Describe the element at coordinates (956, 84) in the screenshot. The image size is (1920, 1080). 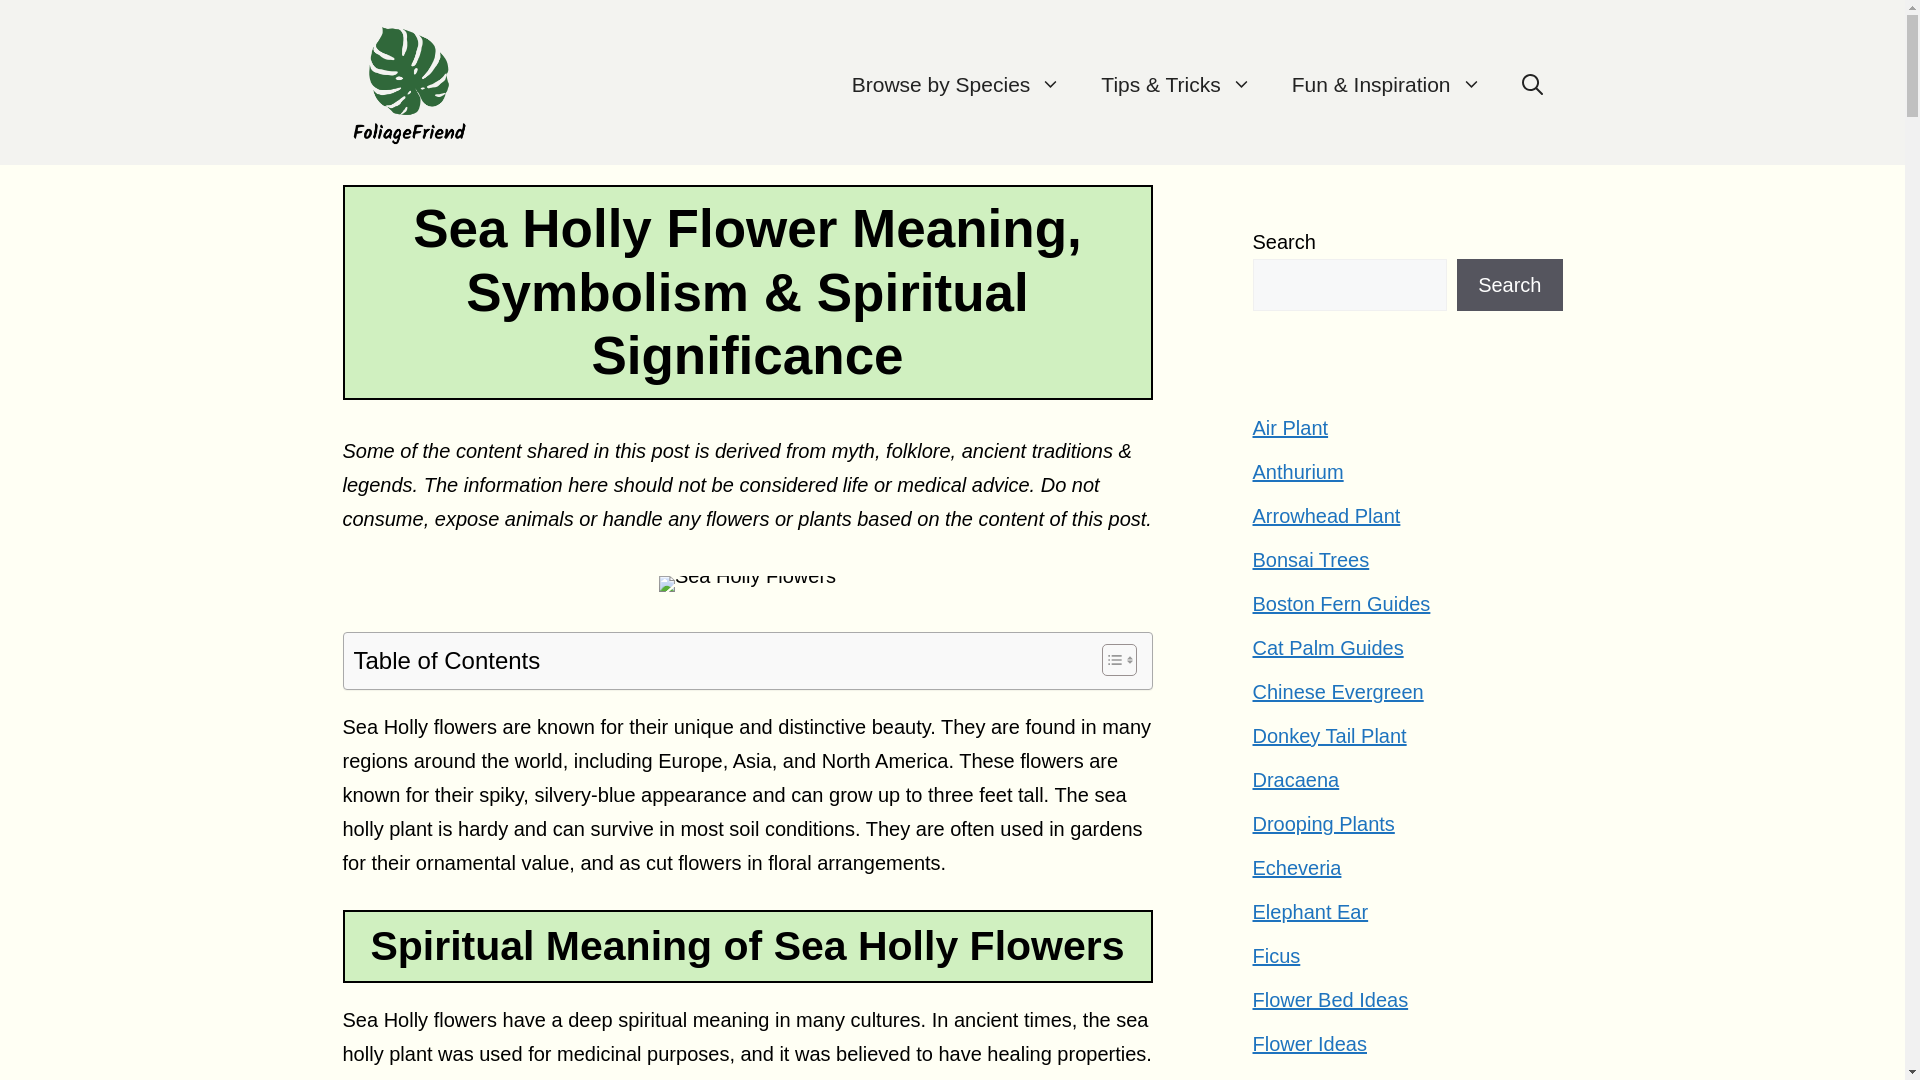
I see `Browse by Species` at that location.